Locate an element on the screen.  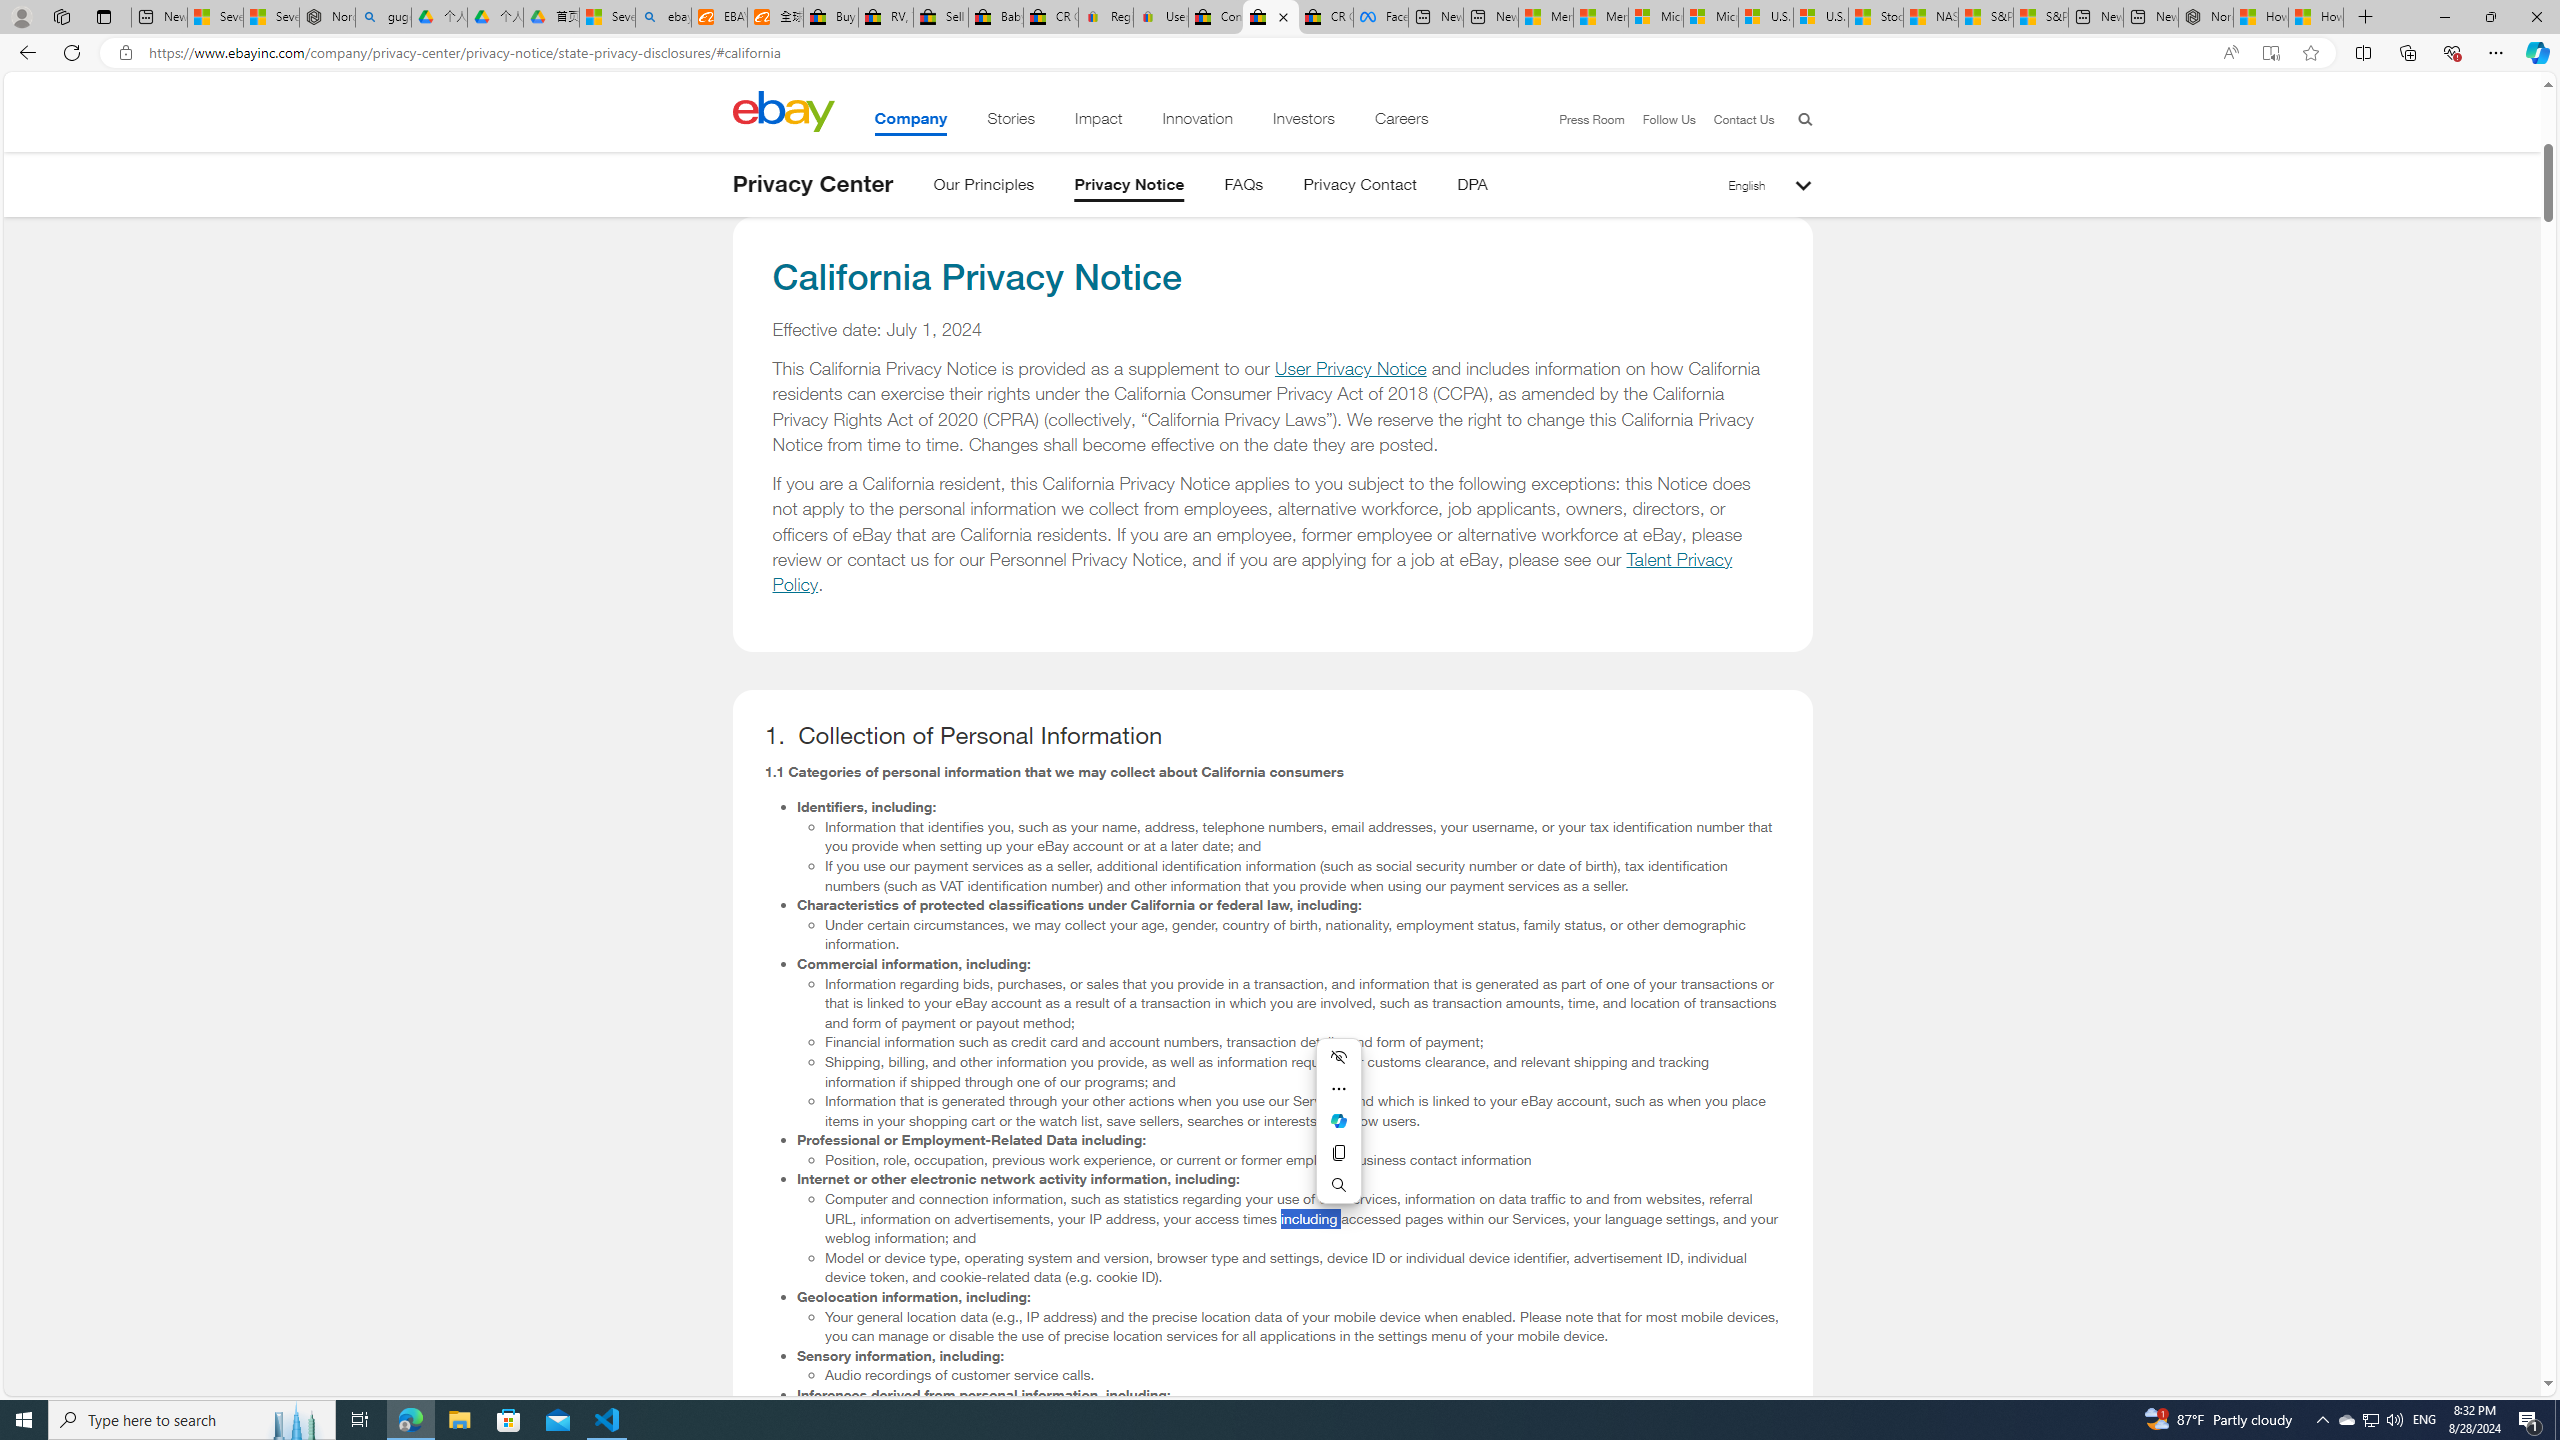
Privacy Center is located at coordinates (812, 184).